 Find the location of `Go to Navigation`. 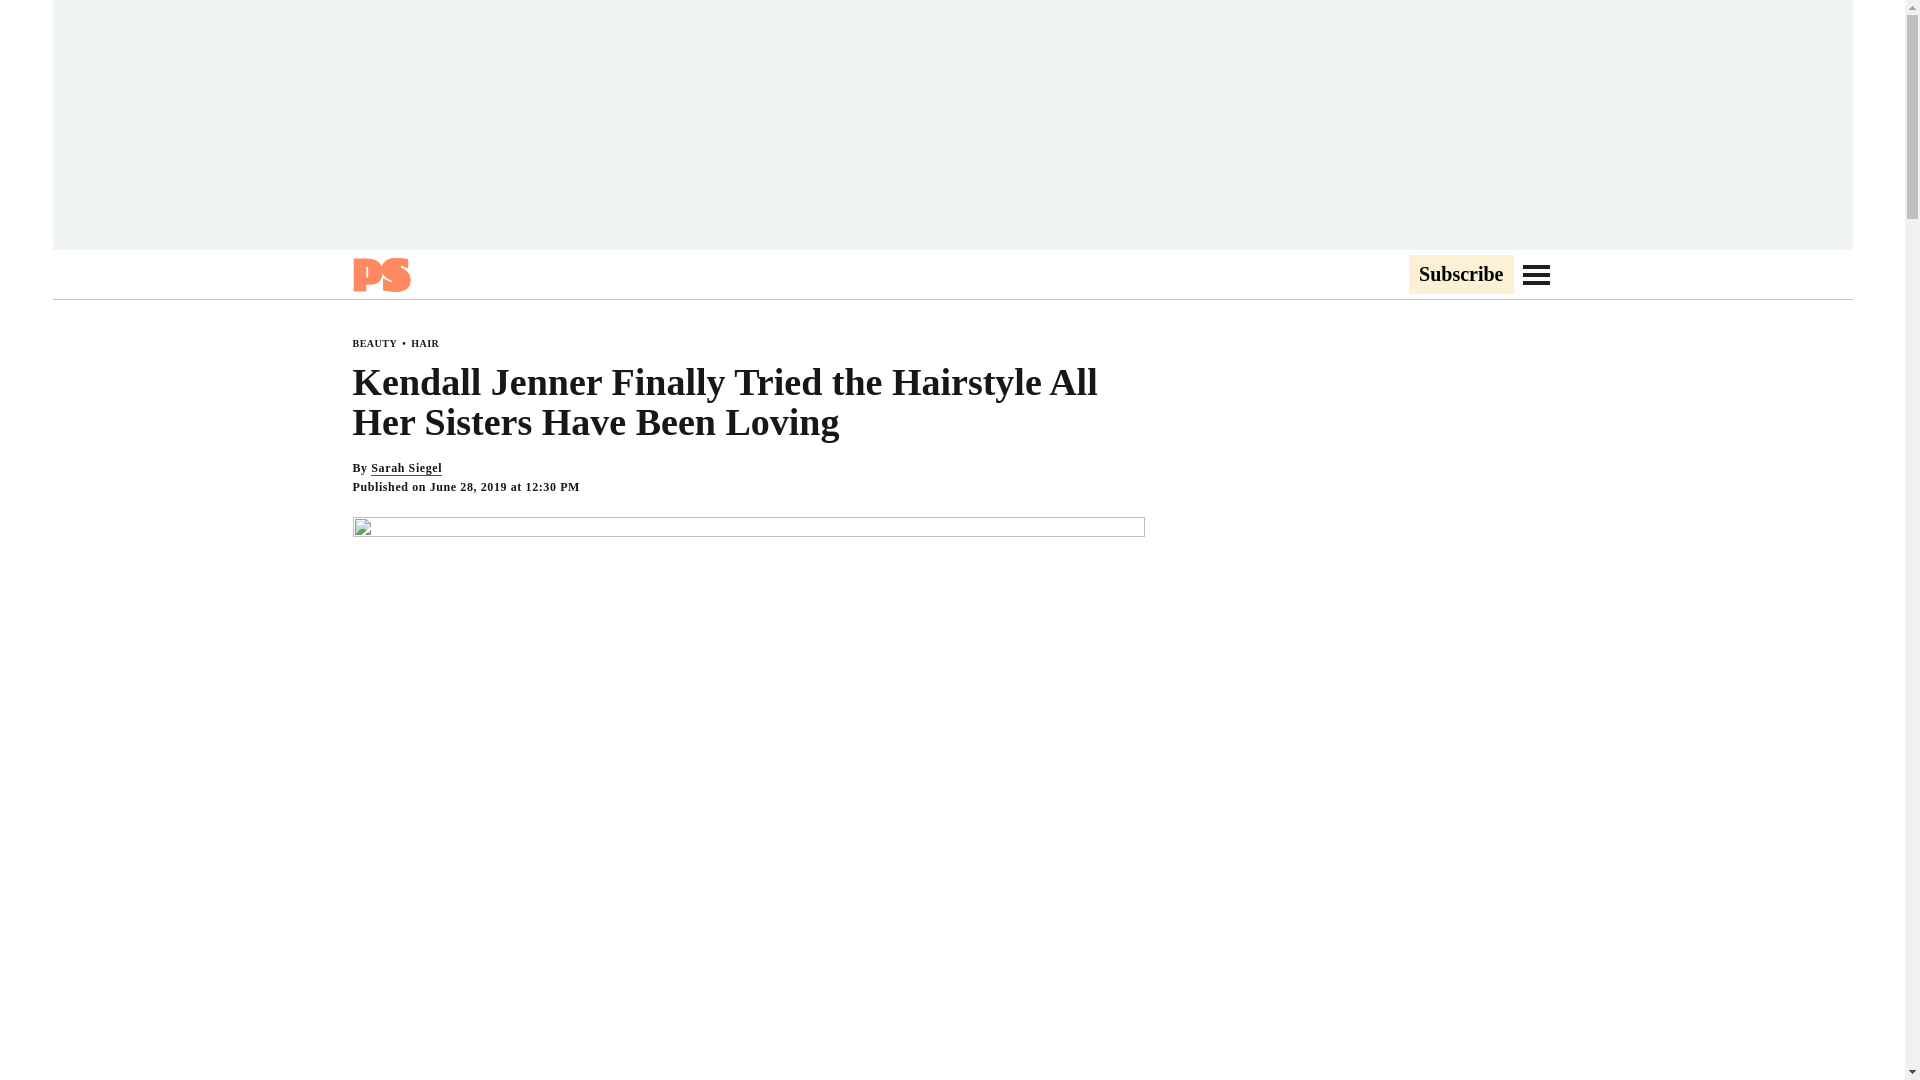

Go to Navigation is located at coordinates (1536, 274).